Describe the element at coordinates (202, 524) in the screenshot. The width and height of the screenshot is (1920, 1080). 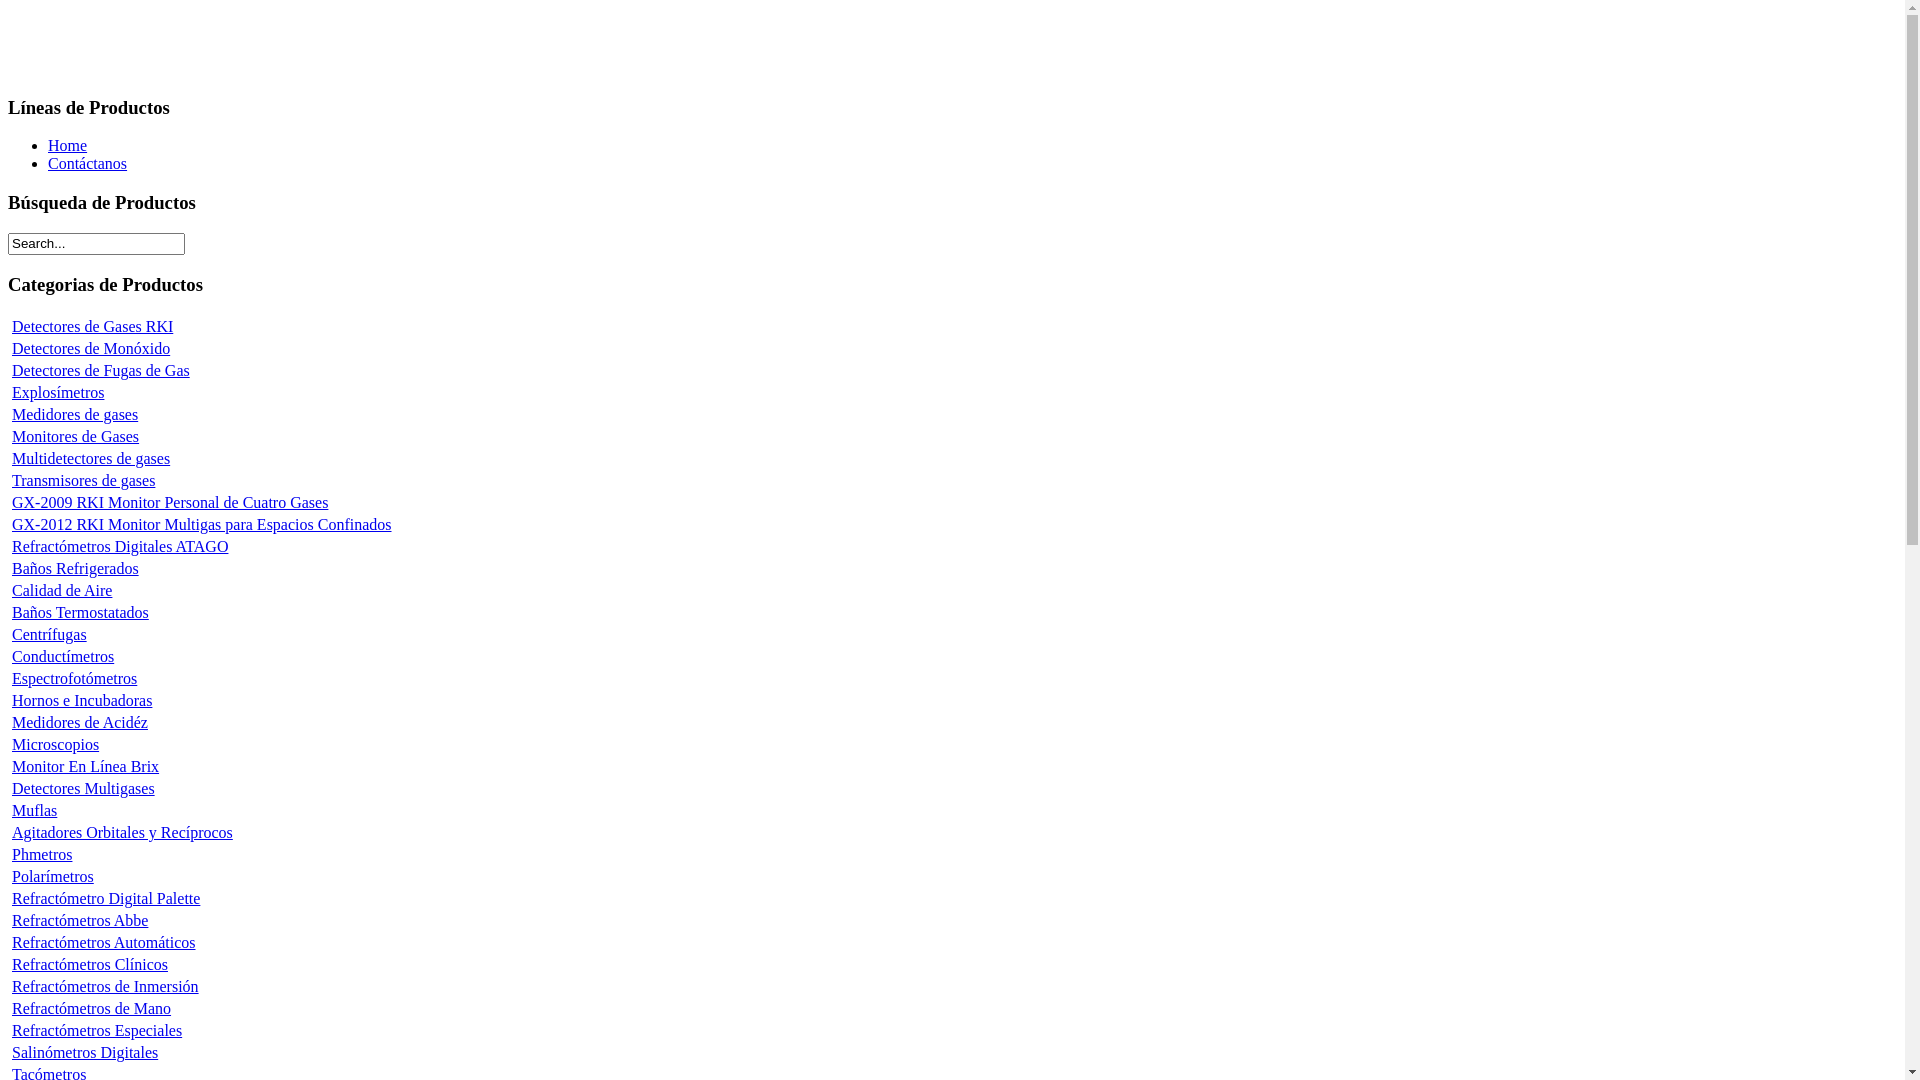
I see `GX-2012 RKI Monitor Multigas para Espacios Confinados` at that location.